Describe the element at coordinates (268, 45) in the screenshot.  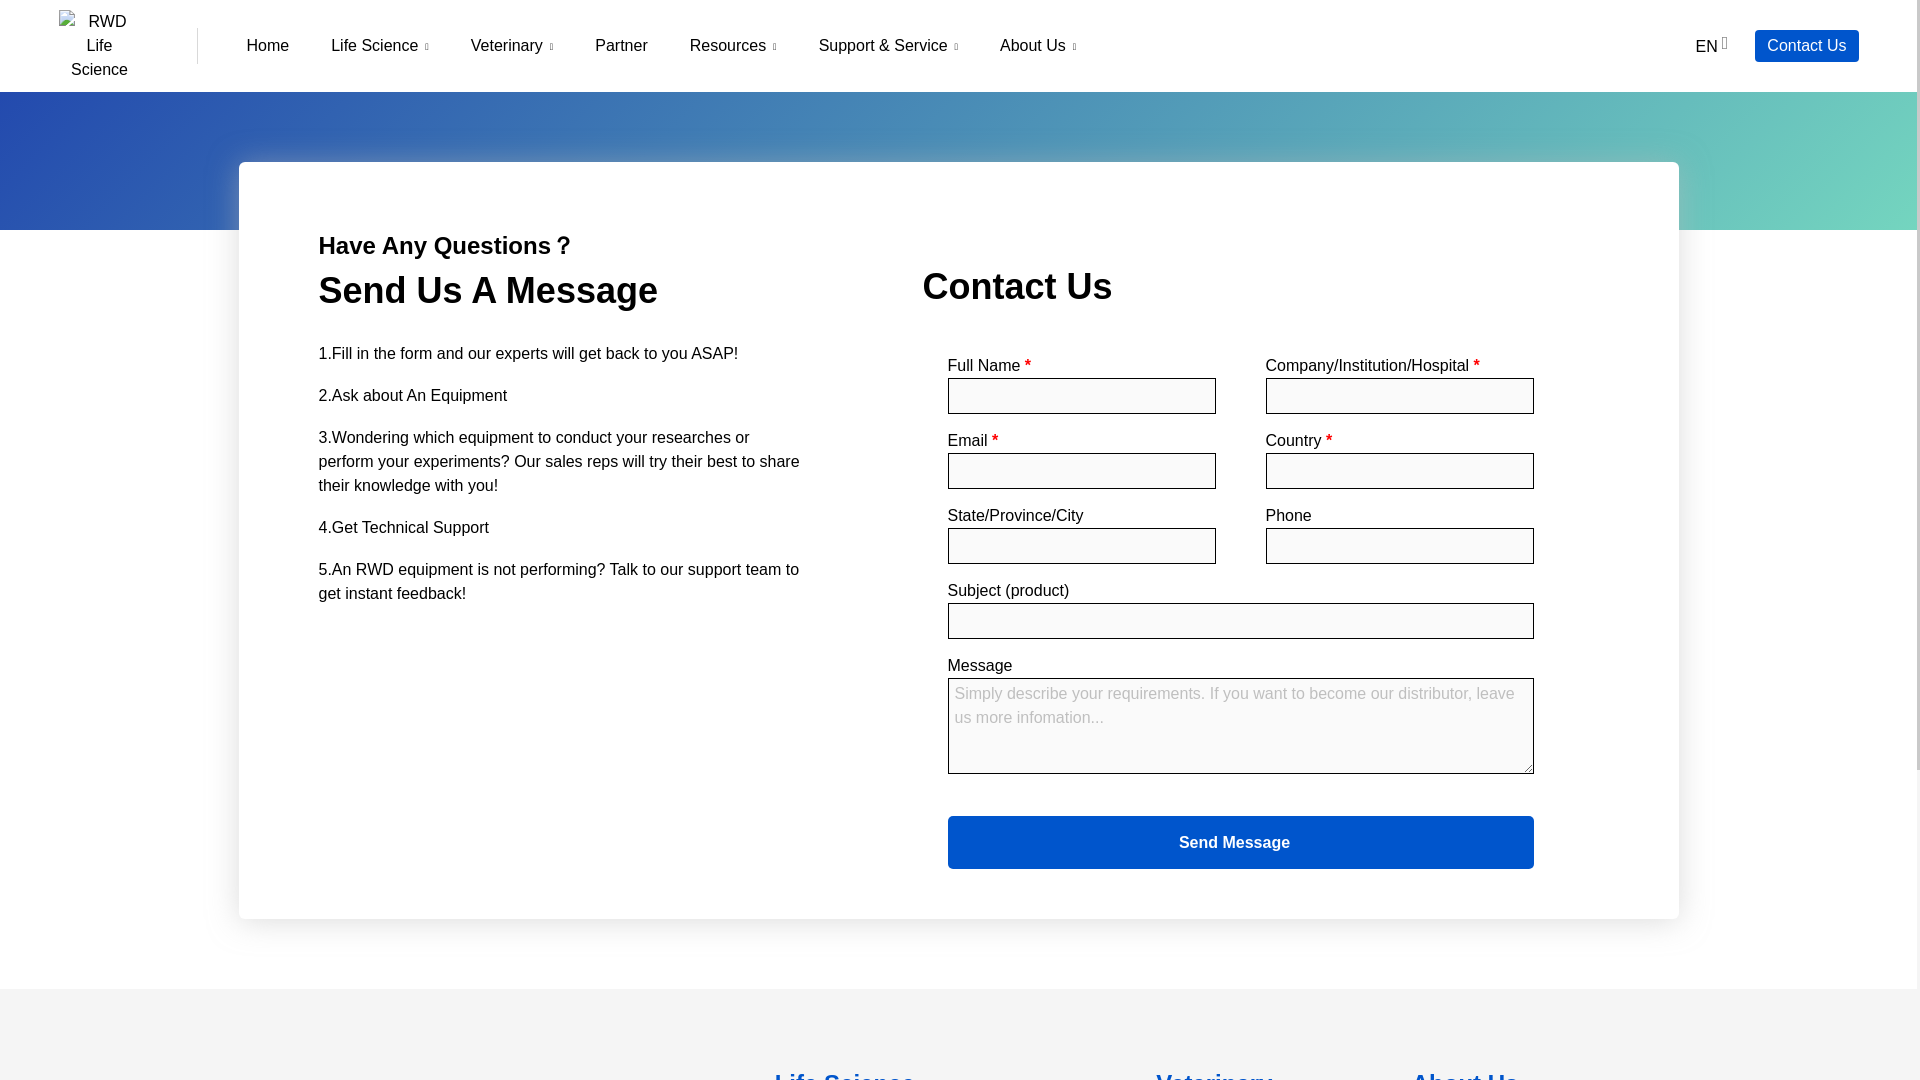
I see `Home` at that location.